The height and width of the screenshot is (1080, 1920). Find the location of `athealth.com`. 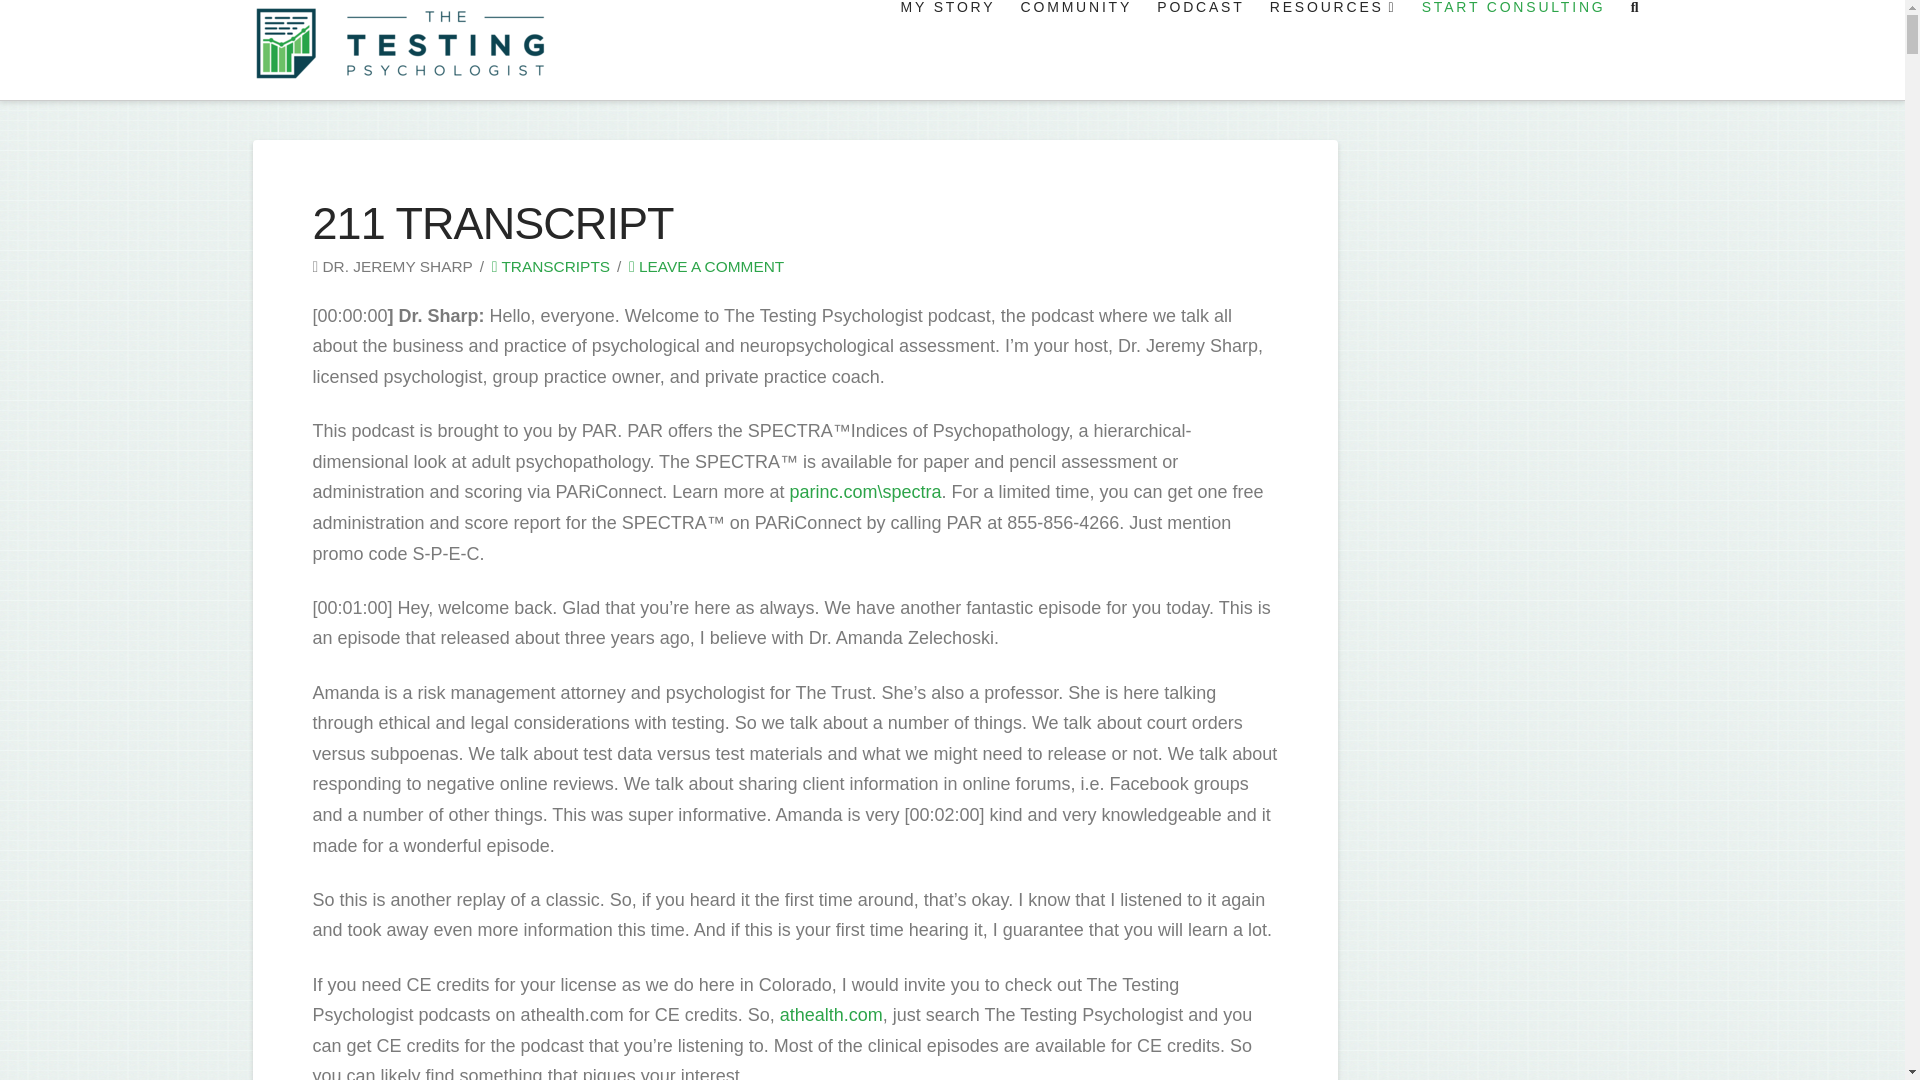

athealth.com is located at coordinates (831, 1014).